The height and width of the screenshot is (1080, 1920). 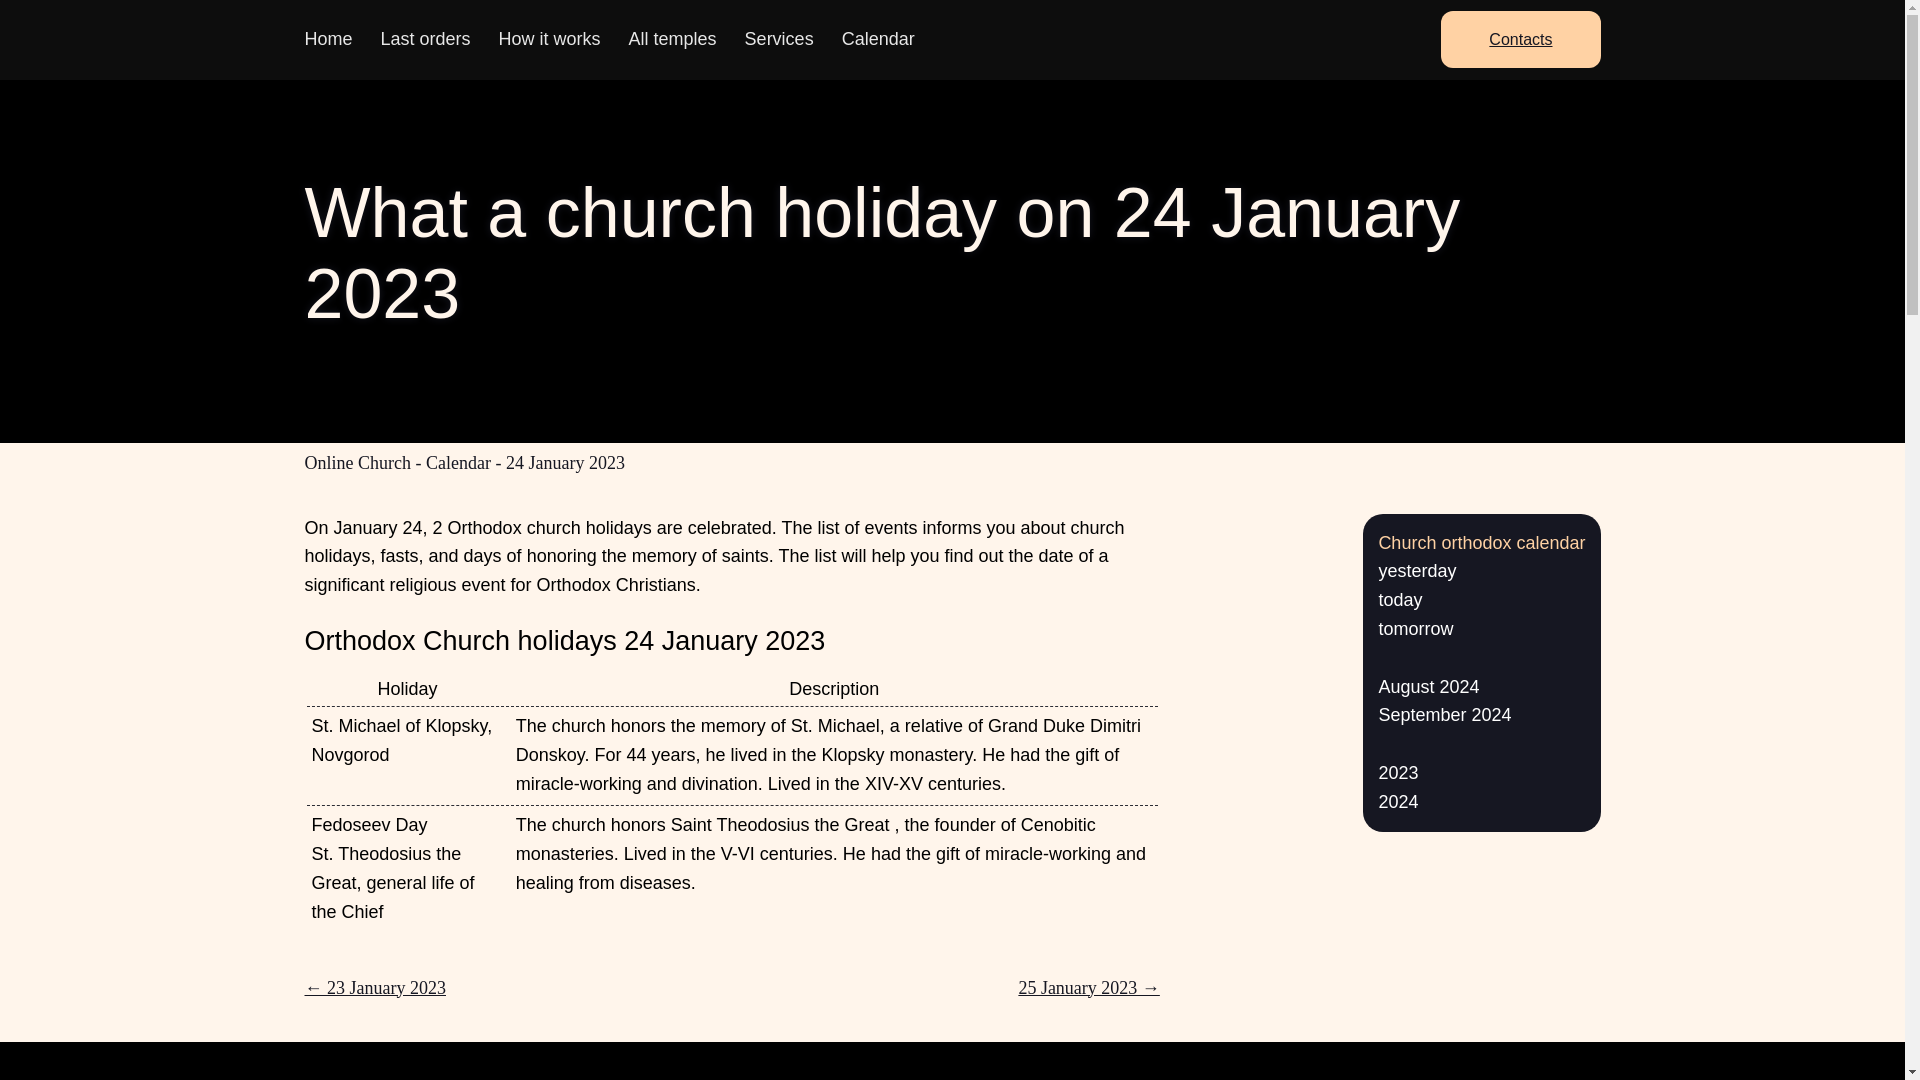 What do you see at coordinates (458, 462) in the screenshot?
I see `Calendar` at bounding box center [458, 462].